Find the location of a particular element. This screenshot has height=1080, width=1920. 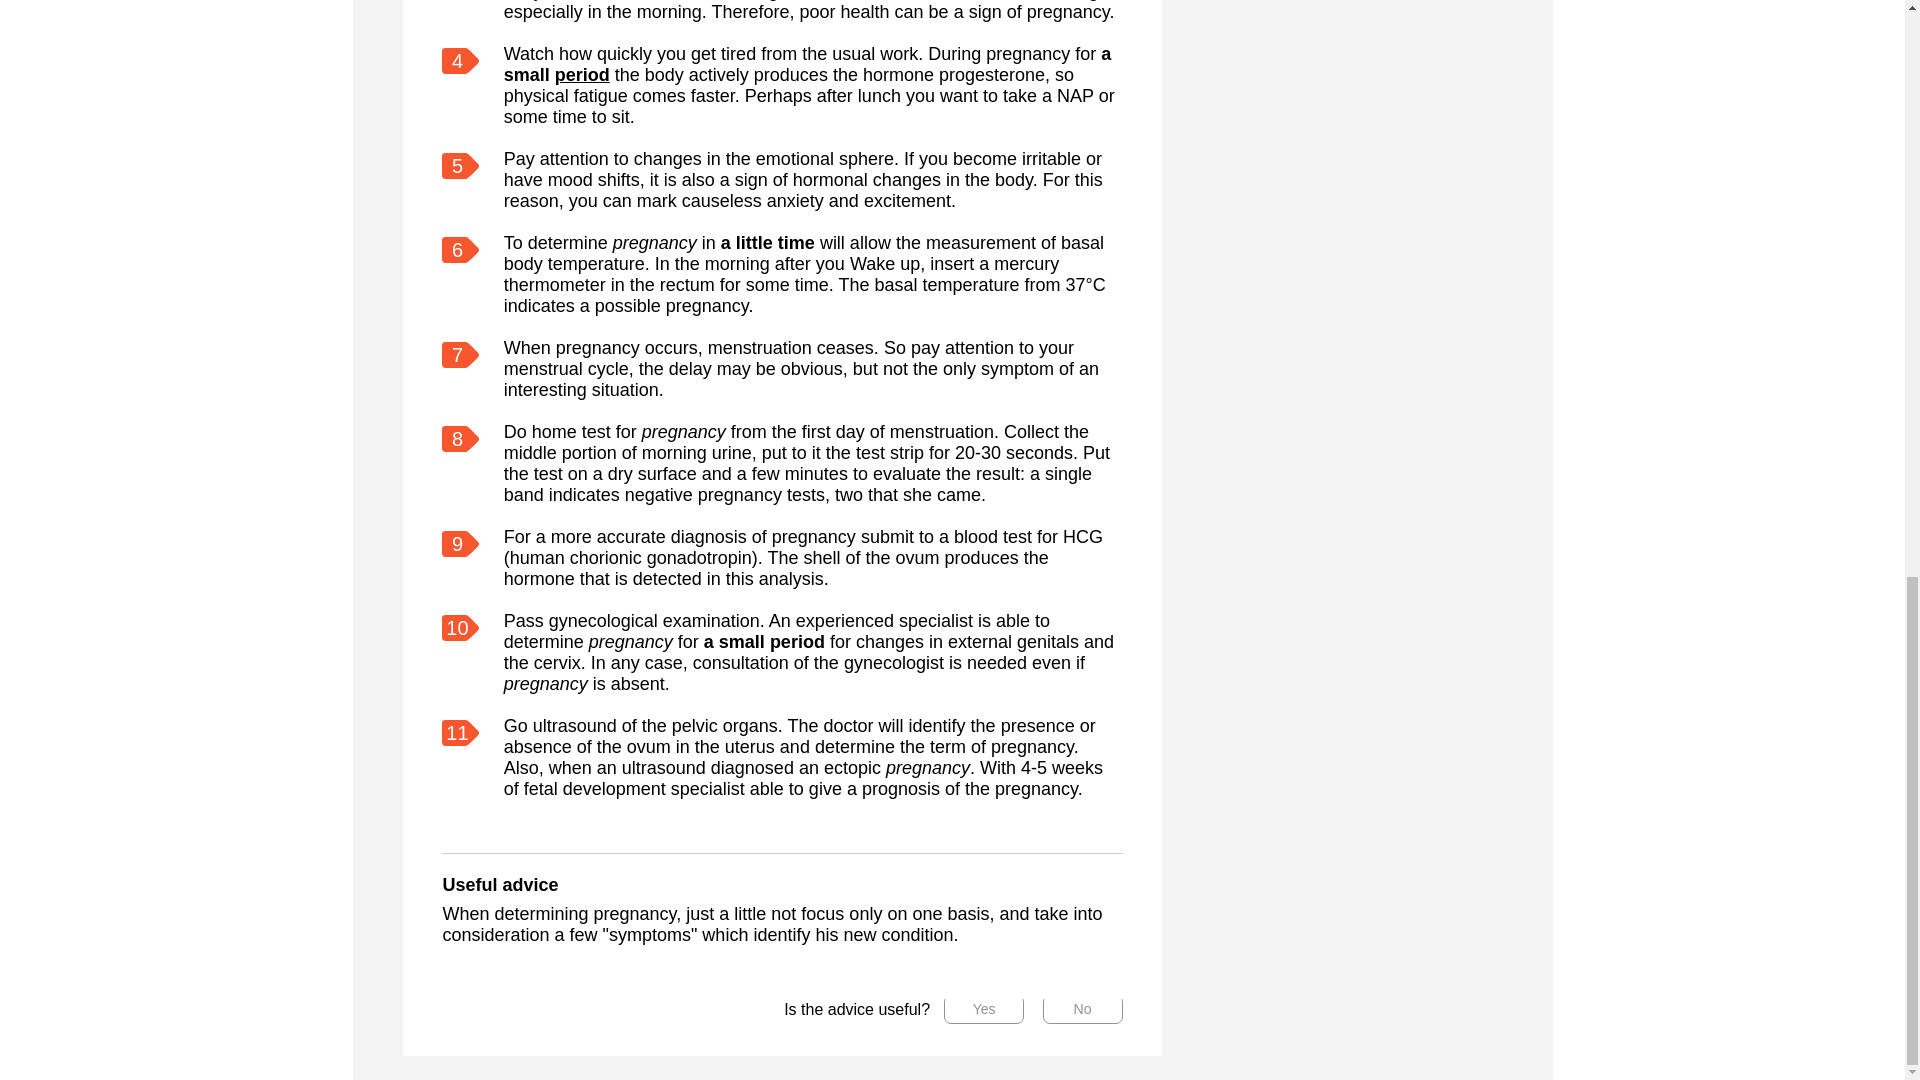

Yes is located at coordinates (984, 1008).